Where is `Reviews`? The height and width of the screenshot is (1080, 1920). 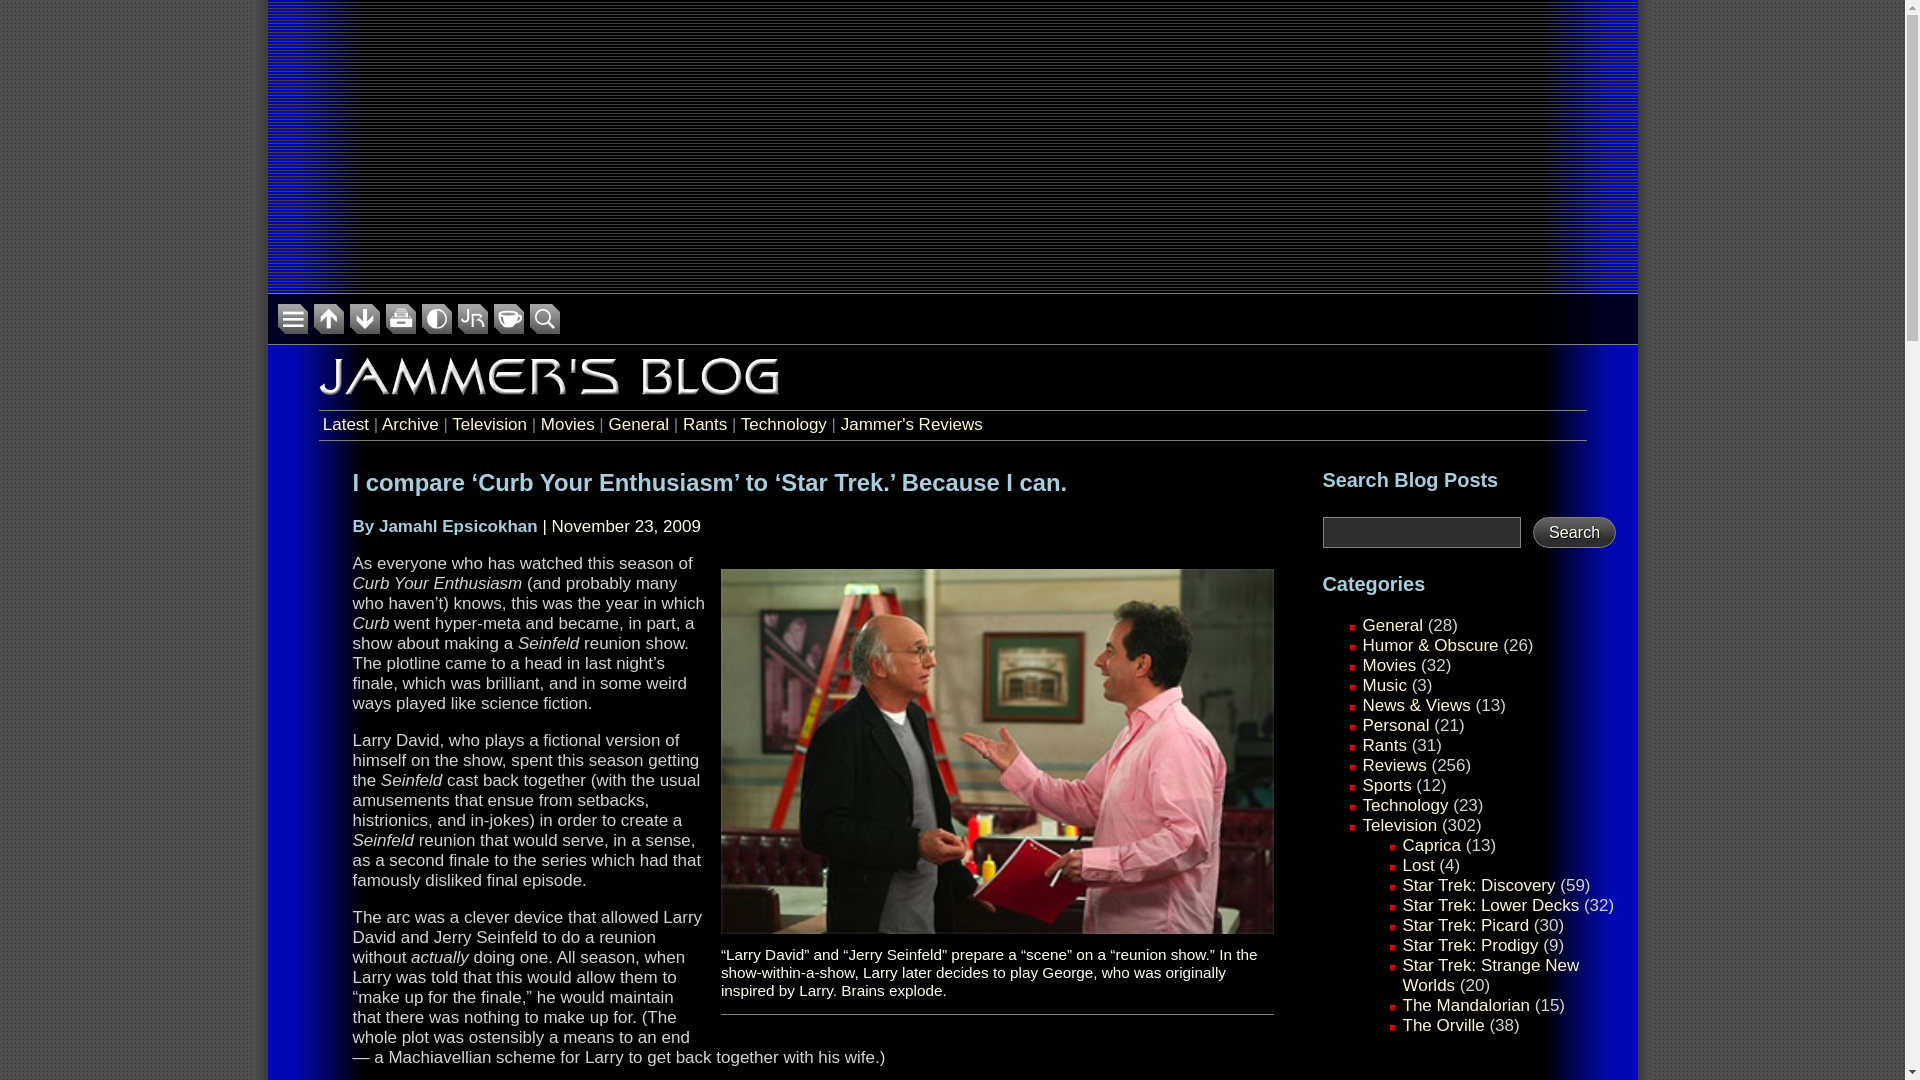
Reviews is located at coordinates (1394, 766).